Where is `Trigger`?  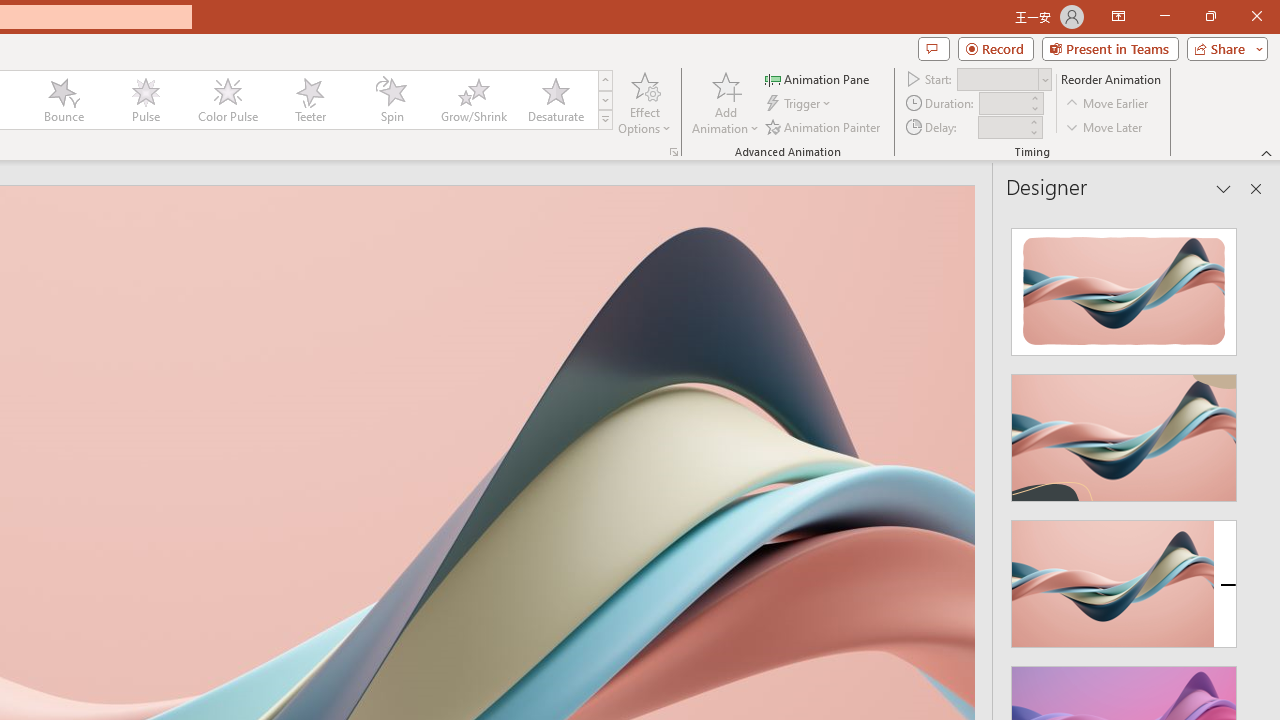
Trigger is located at coordinates (800, 104).